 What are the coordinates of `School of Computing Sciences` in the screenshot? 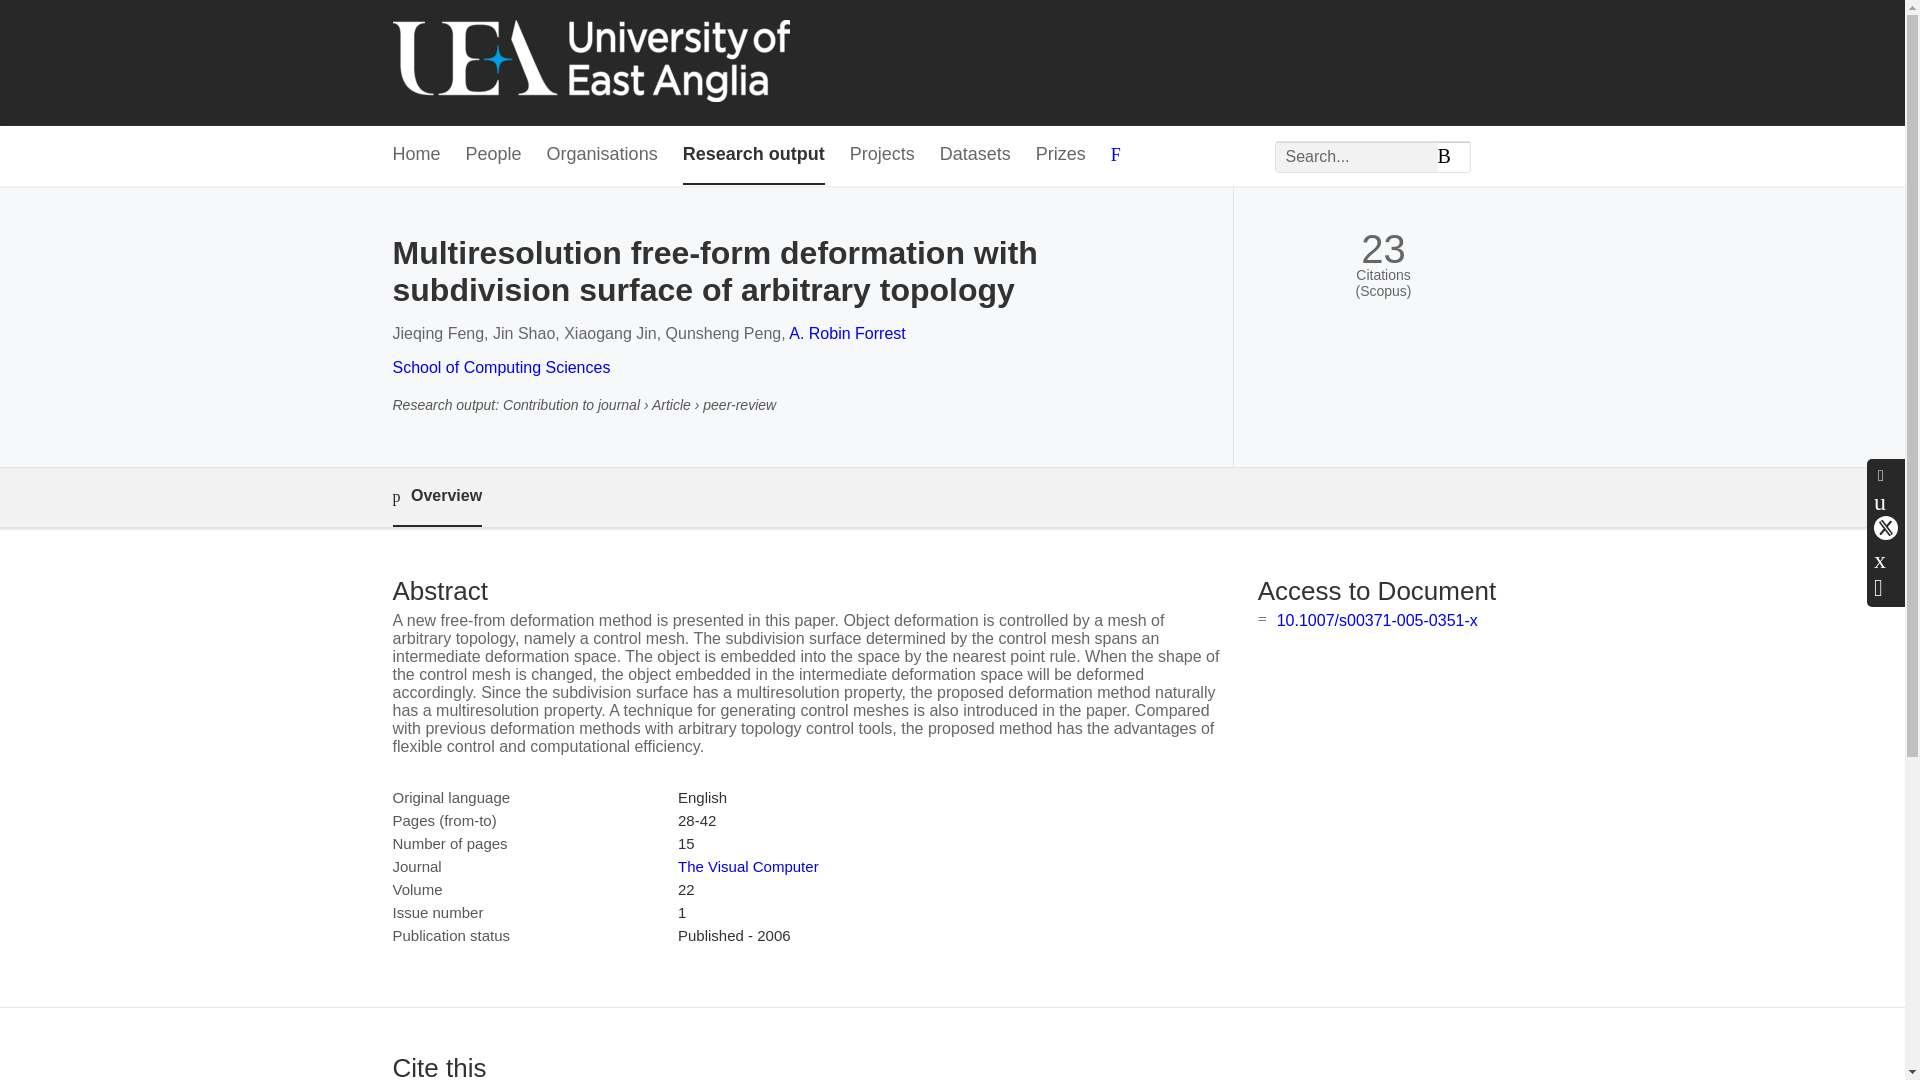 It's located at (500, 366).